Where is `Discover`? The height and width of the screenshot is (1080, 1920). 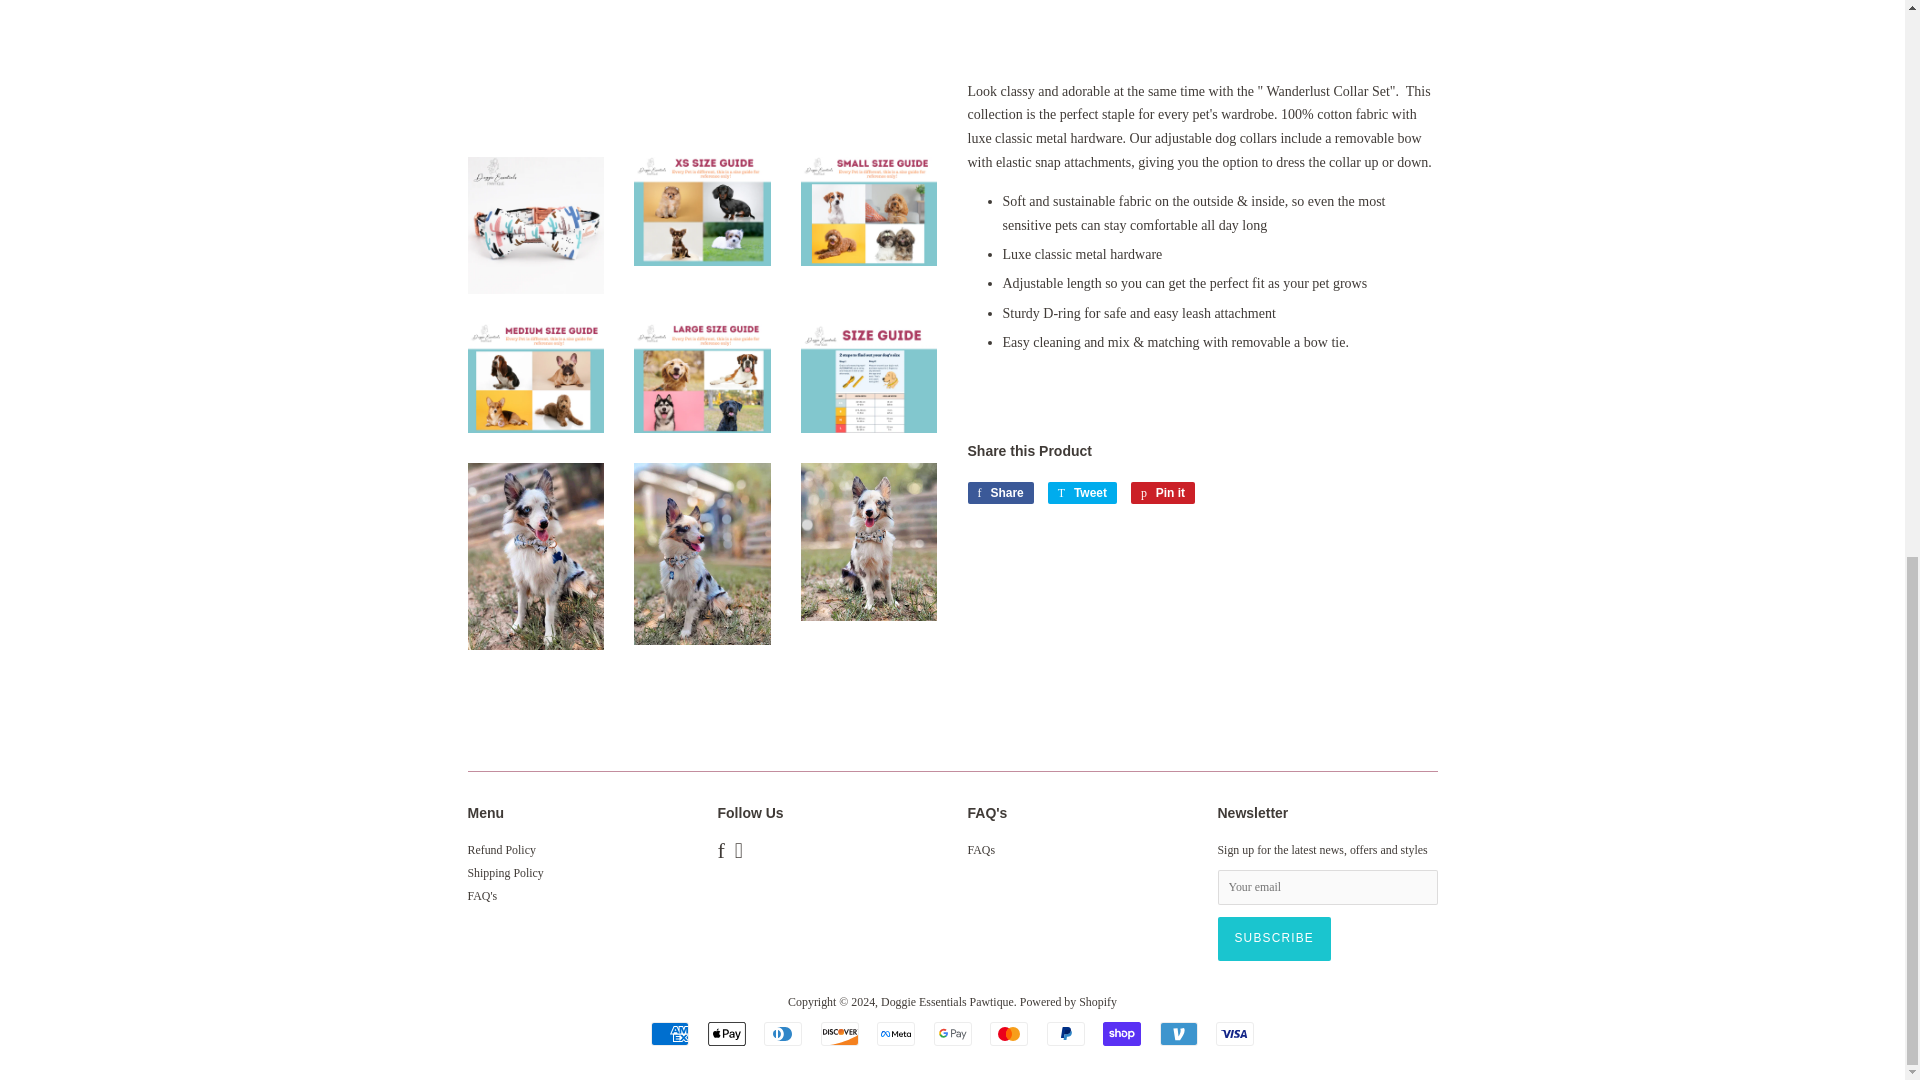
Discover is located at coordinates (838, 1034).